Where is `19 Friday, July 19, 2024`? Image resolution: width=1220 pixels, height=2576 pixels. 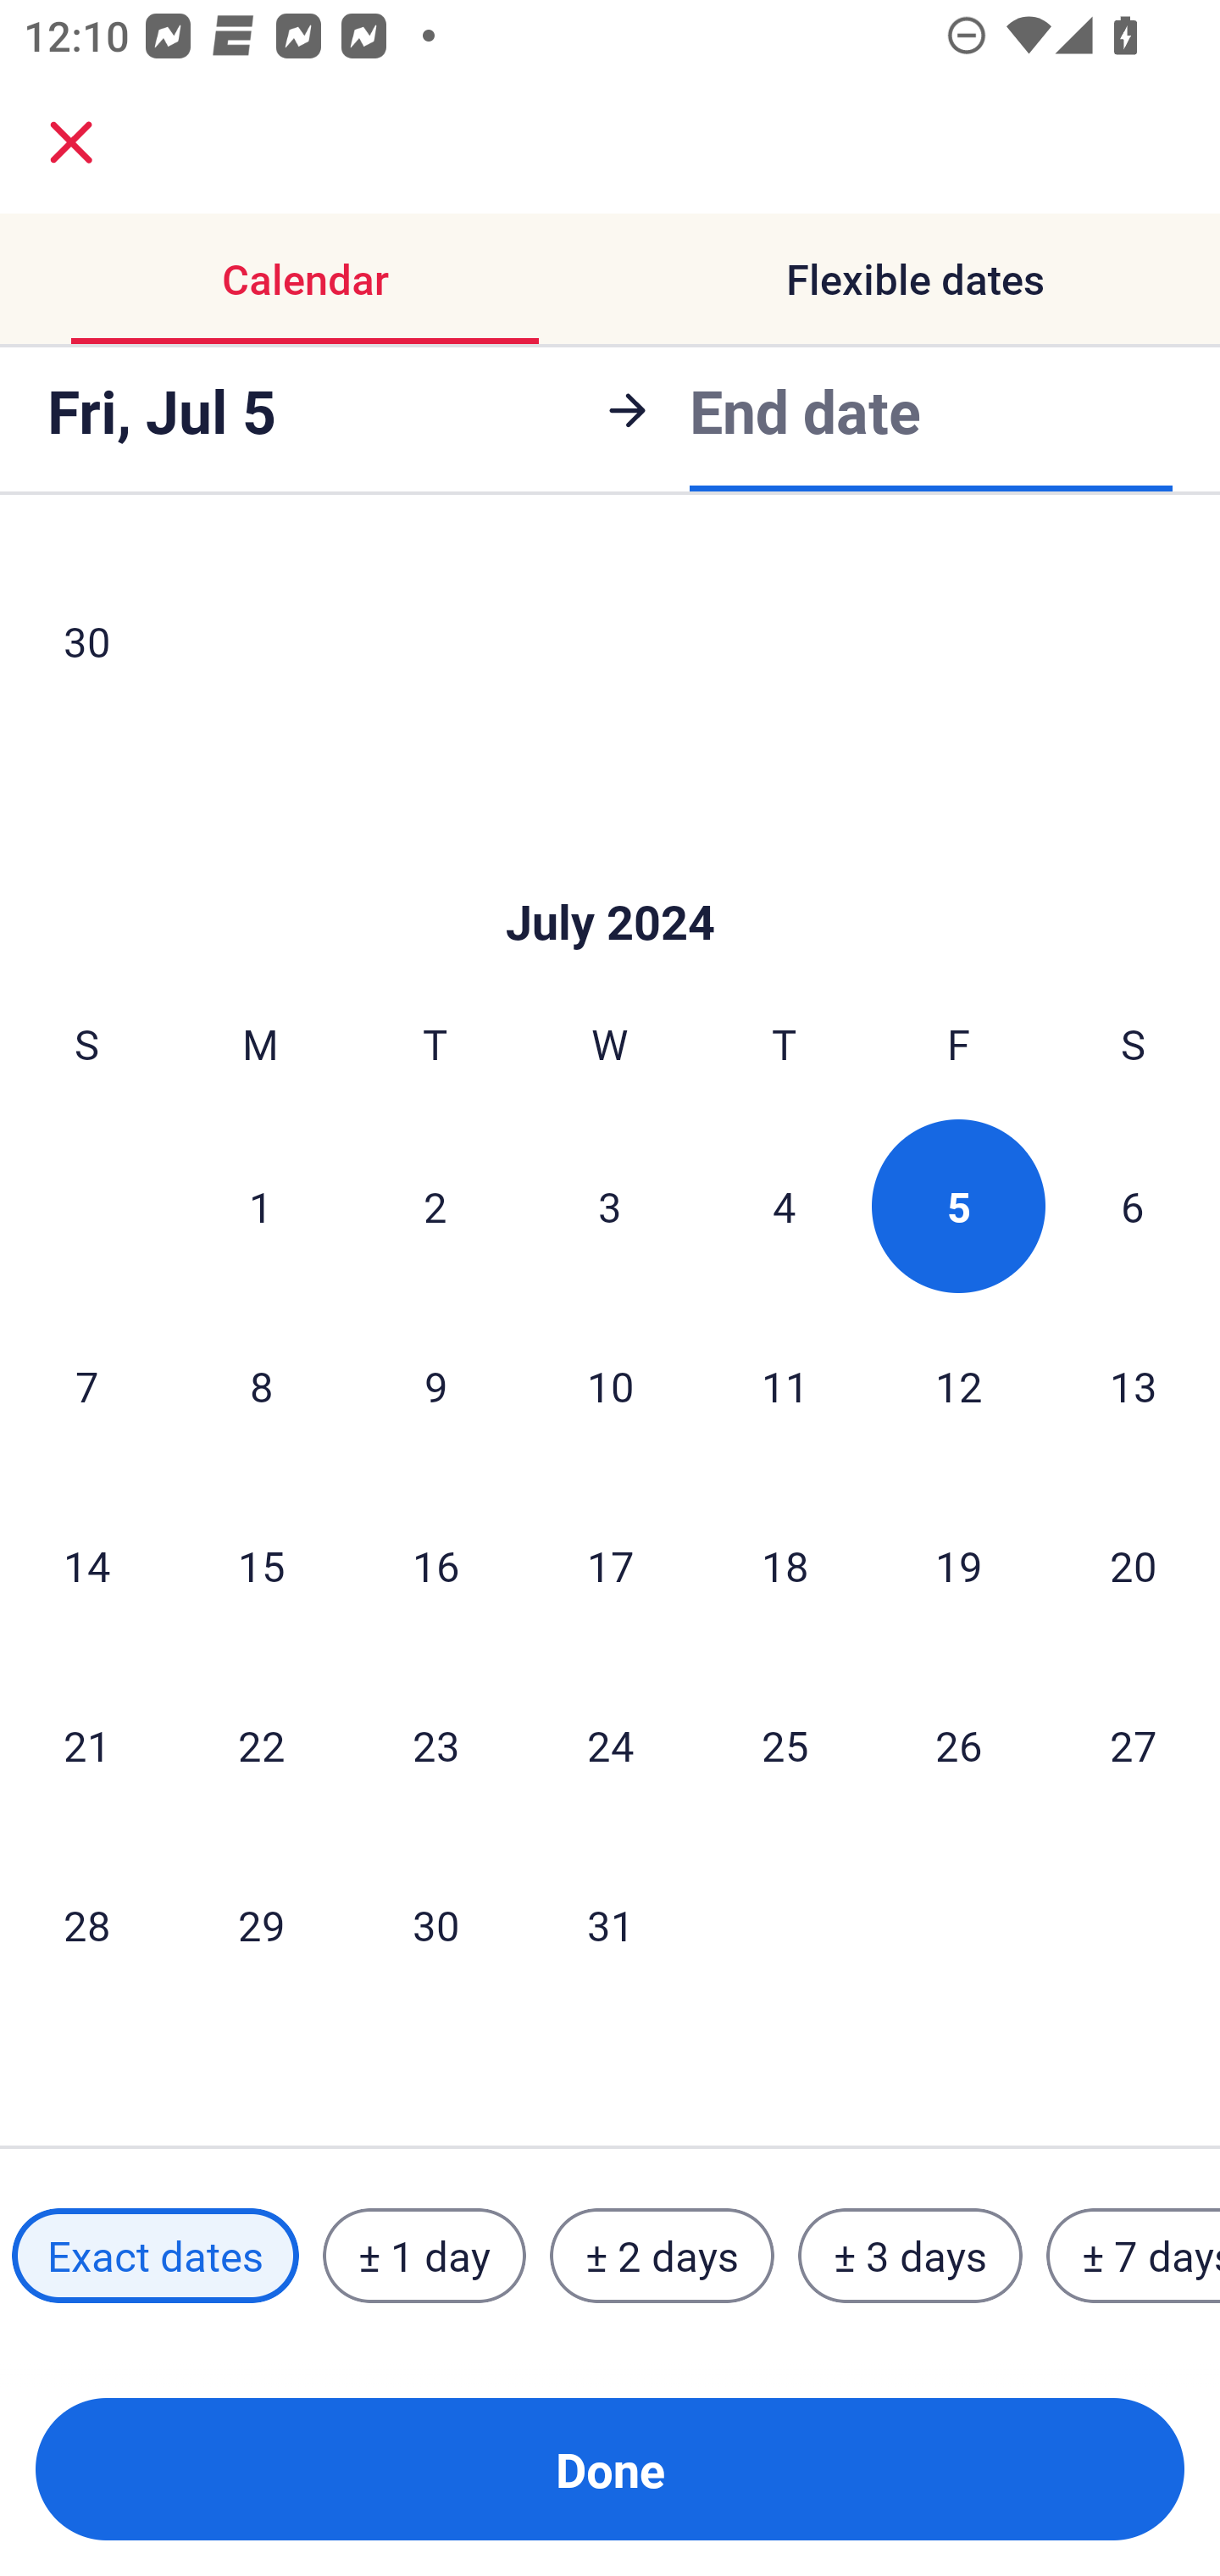
19 Friday, July 19, 2024 is located at coordinates (959, 1564).